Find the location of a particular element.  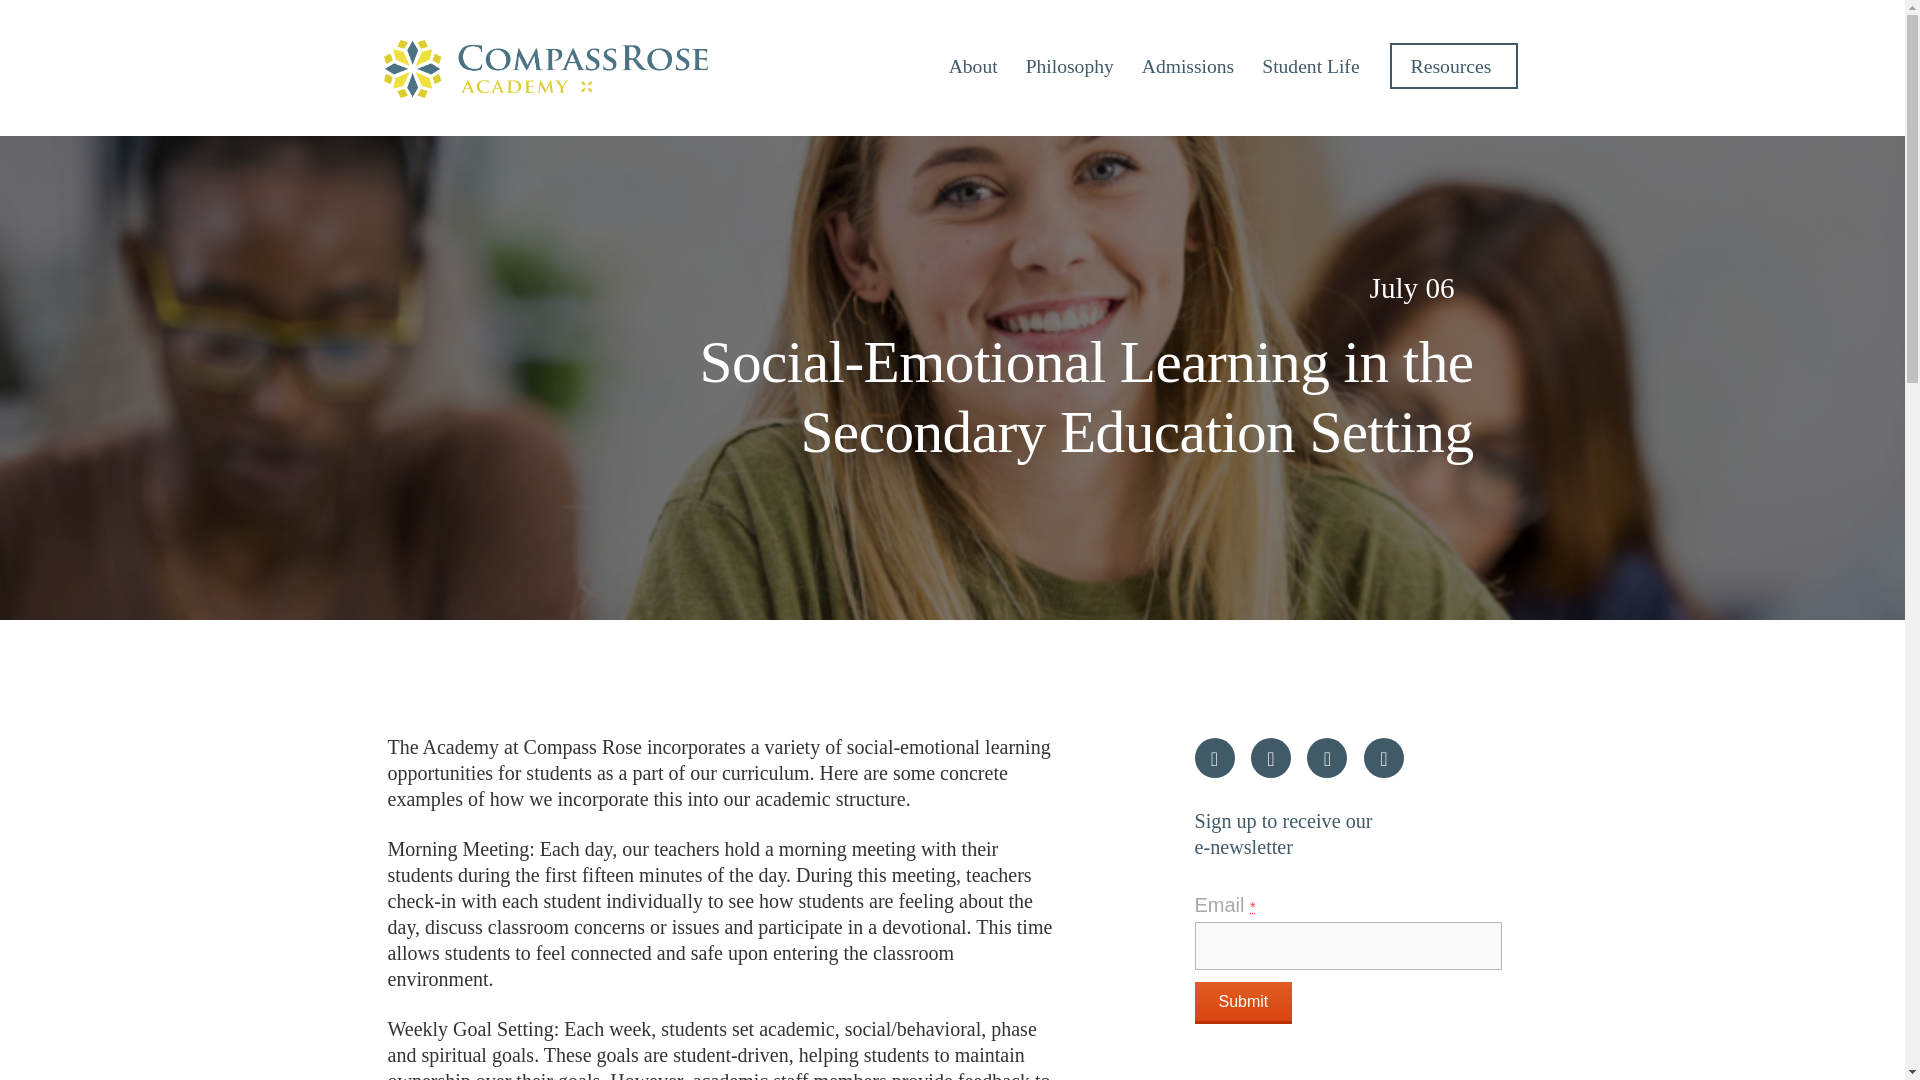

Student Life is located at coordinates (1310, 66).